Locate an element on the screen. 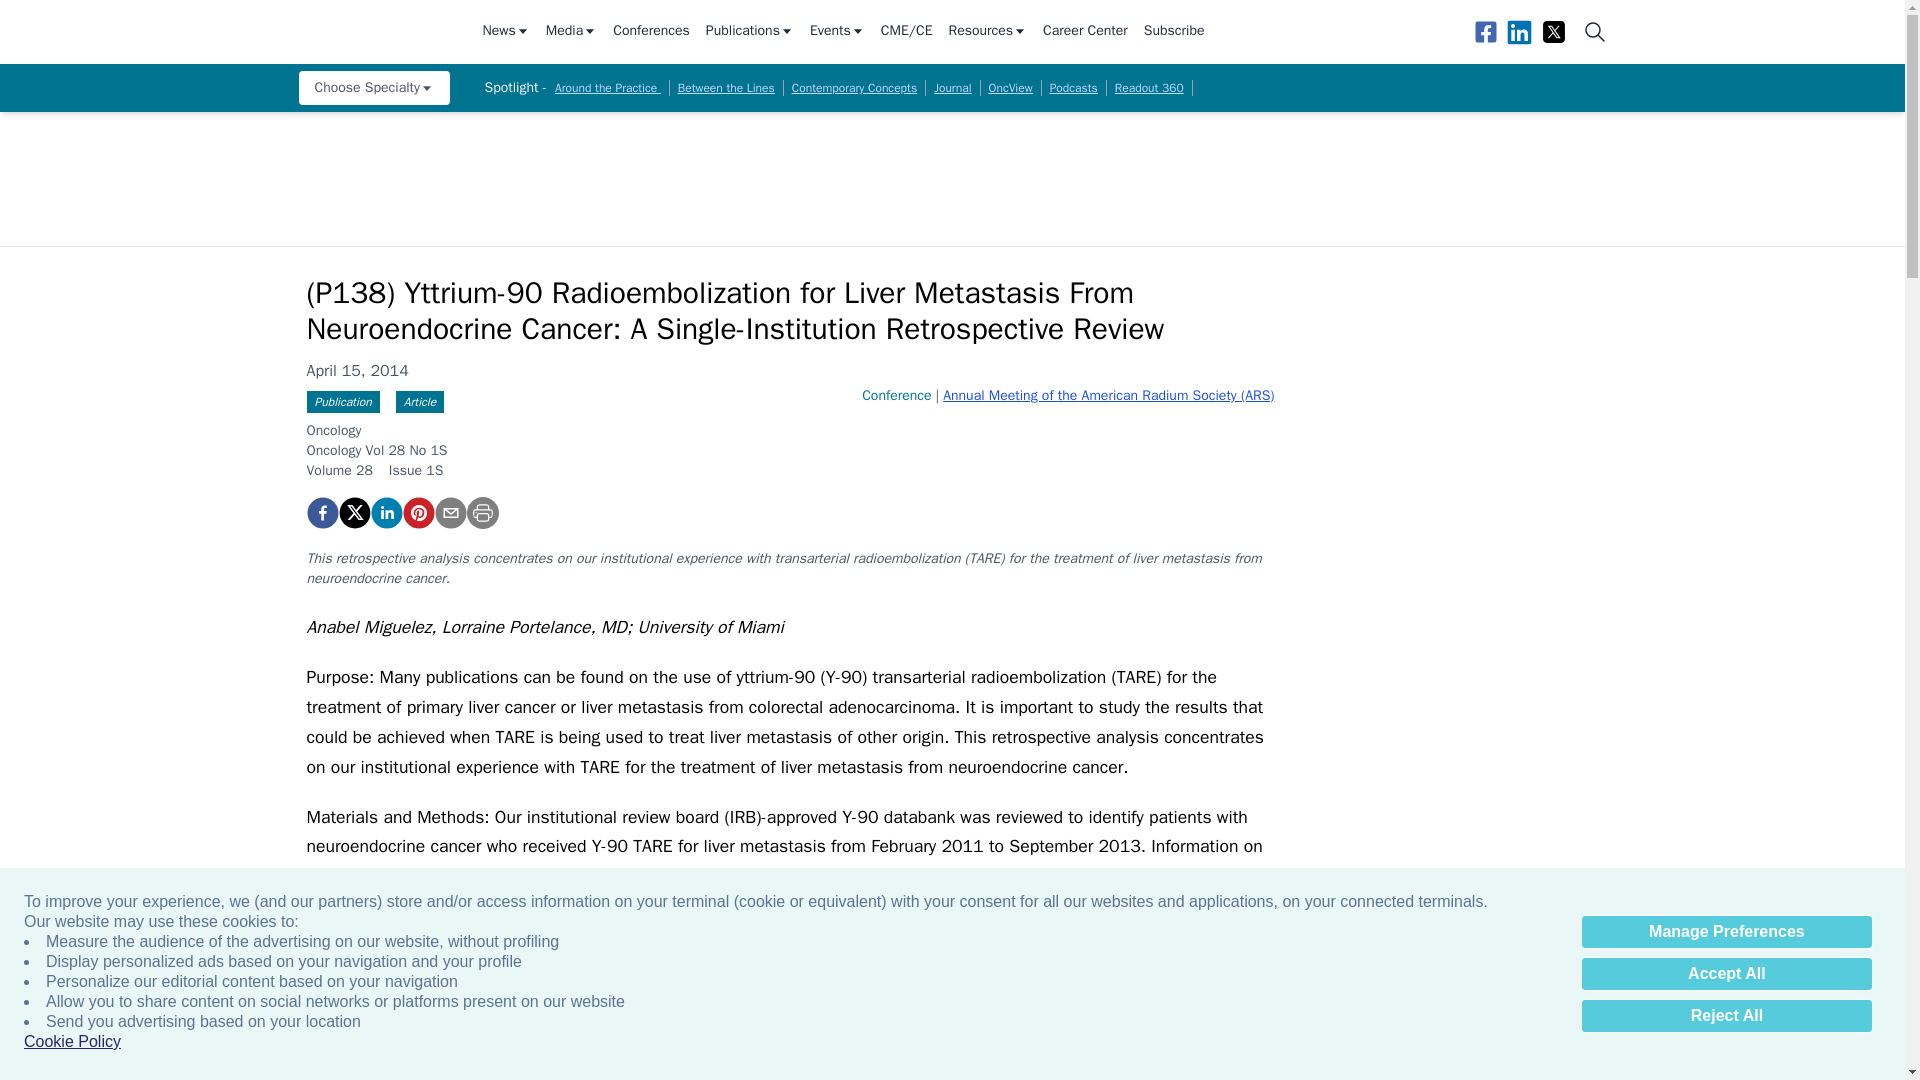 Image resolution: width=1920 pixels, height=1080 pixels. Reject All is located at coordinates (1726, 1016).